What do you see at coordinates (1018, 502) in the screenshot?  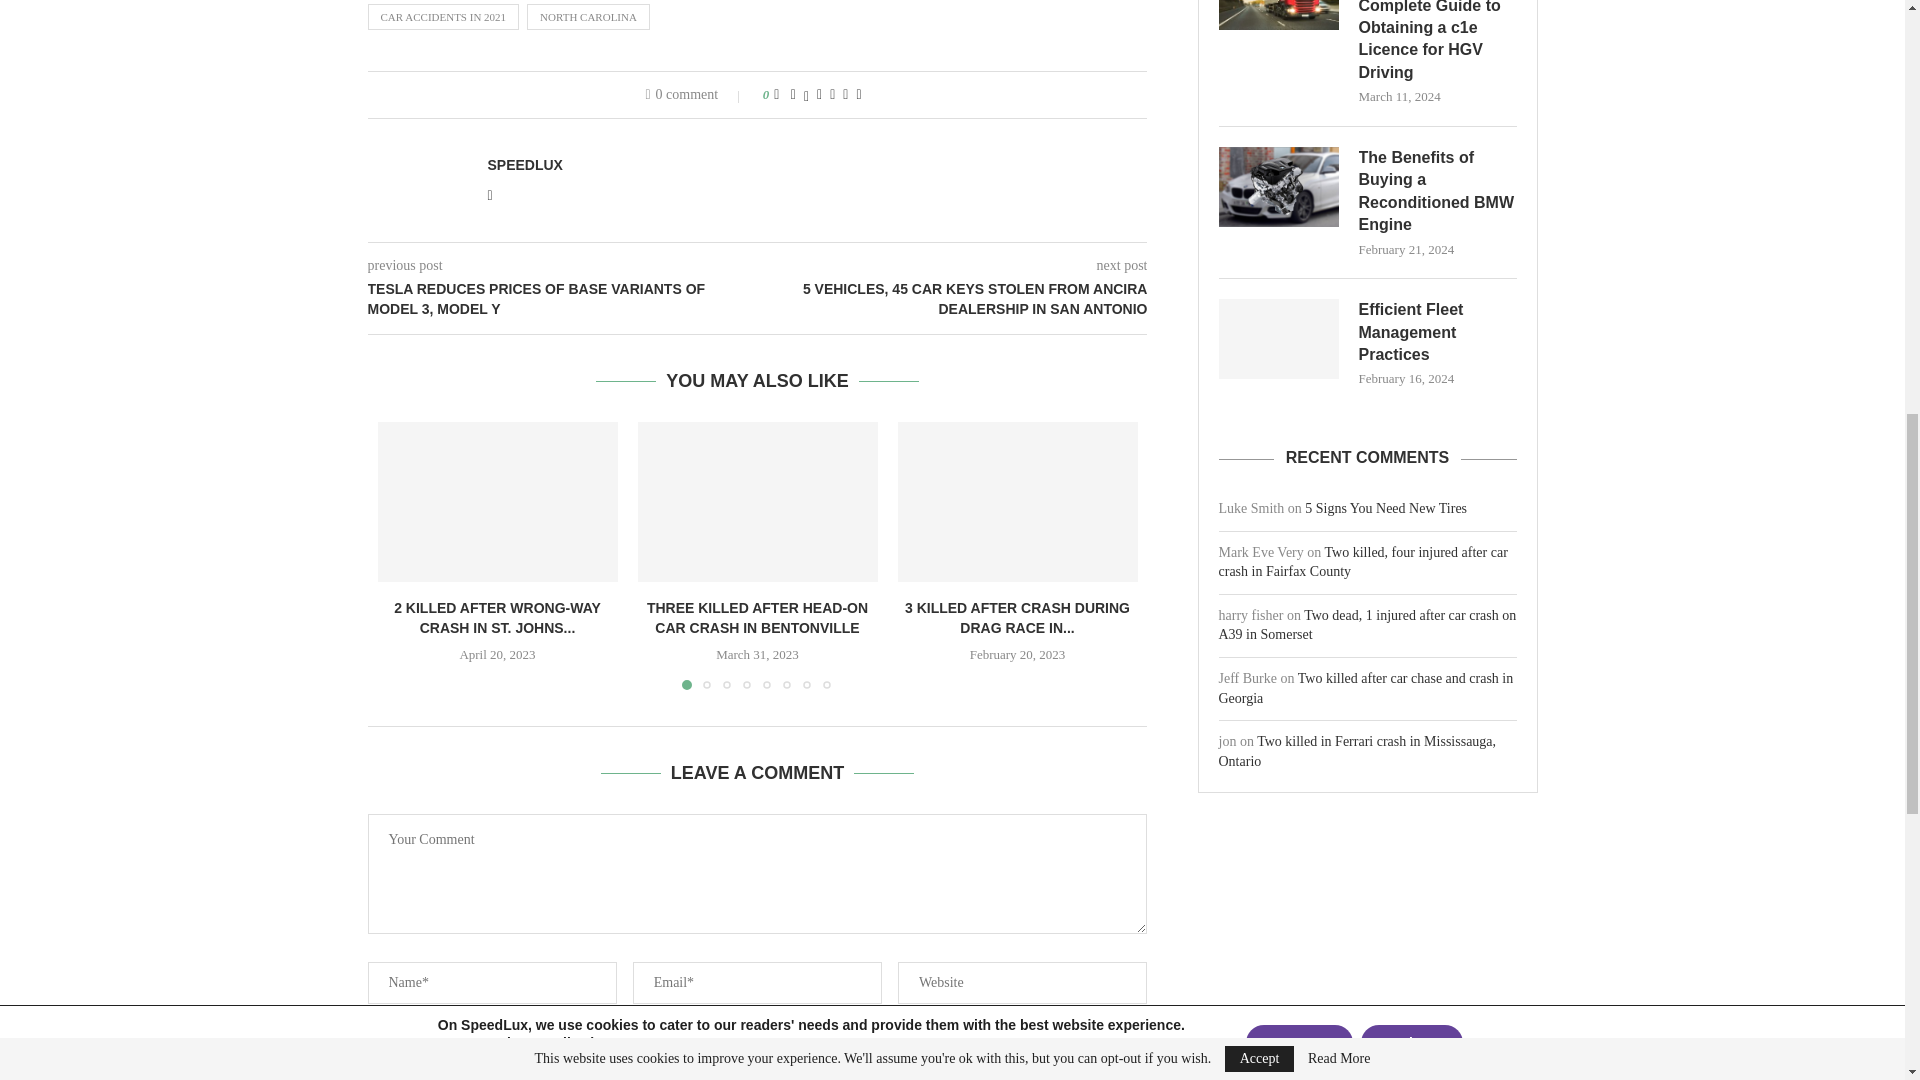 I see `3 killed after crash during drag race in Chicago` at bounding box center [1018, 502].